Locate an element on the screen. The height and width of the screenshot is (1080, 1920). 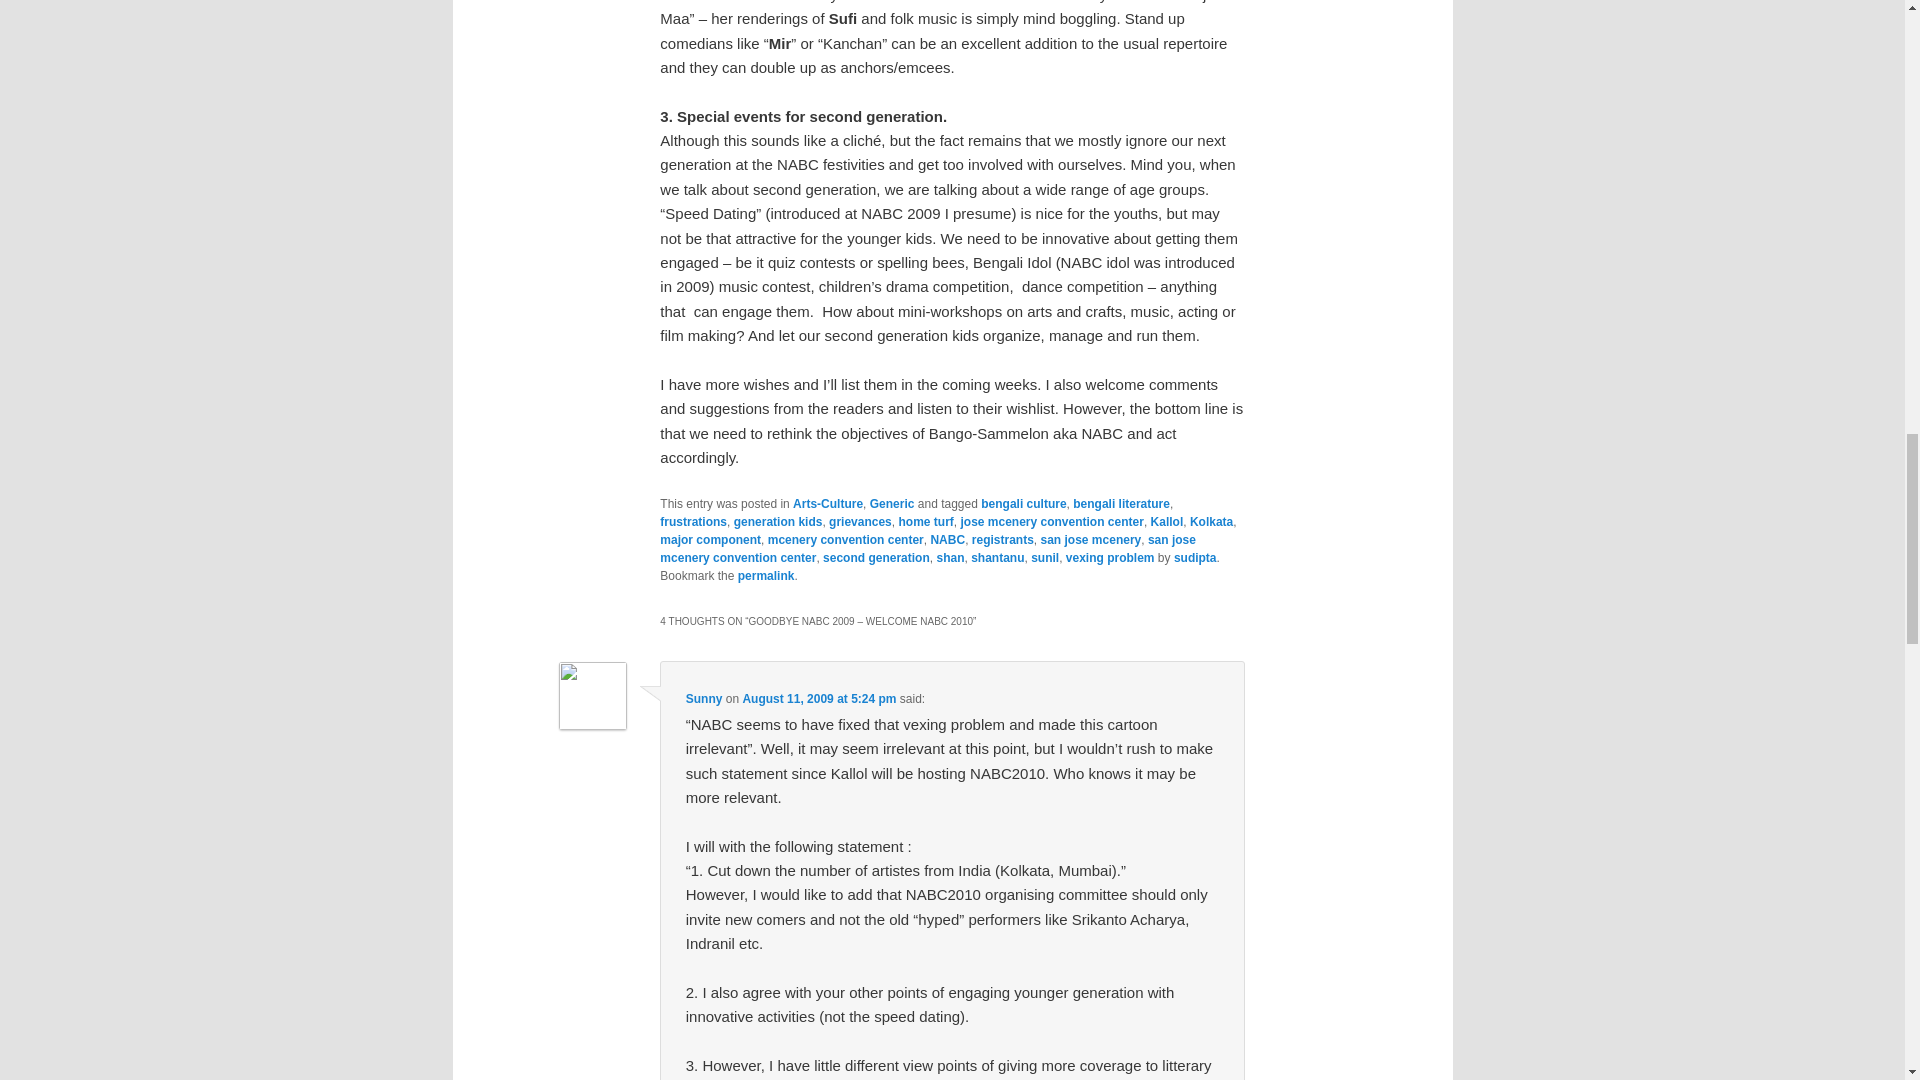
mcenery convention center is located at coordinates (846, 540).